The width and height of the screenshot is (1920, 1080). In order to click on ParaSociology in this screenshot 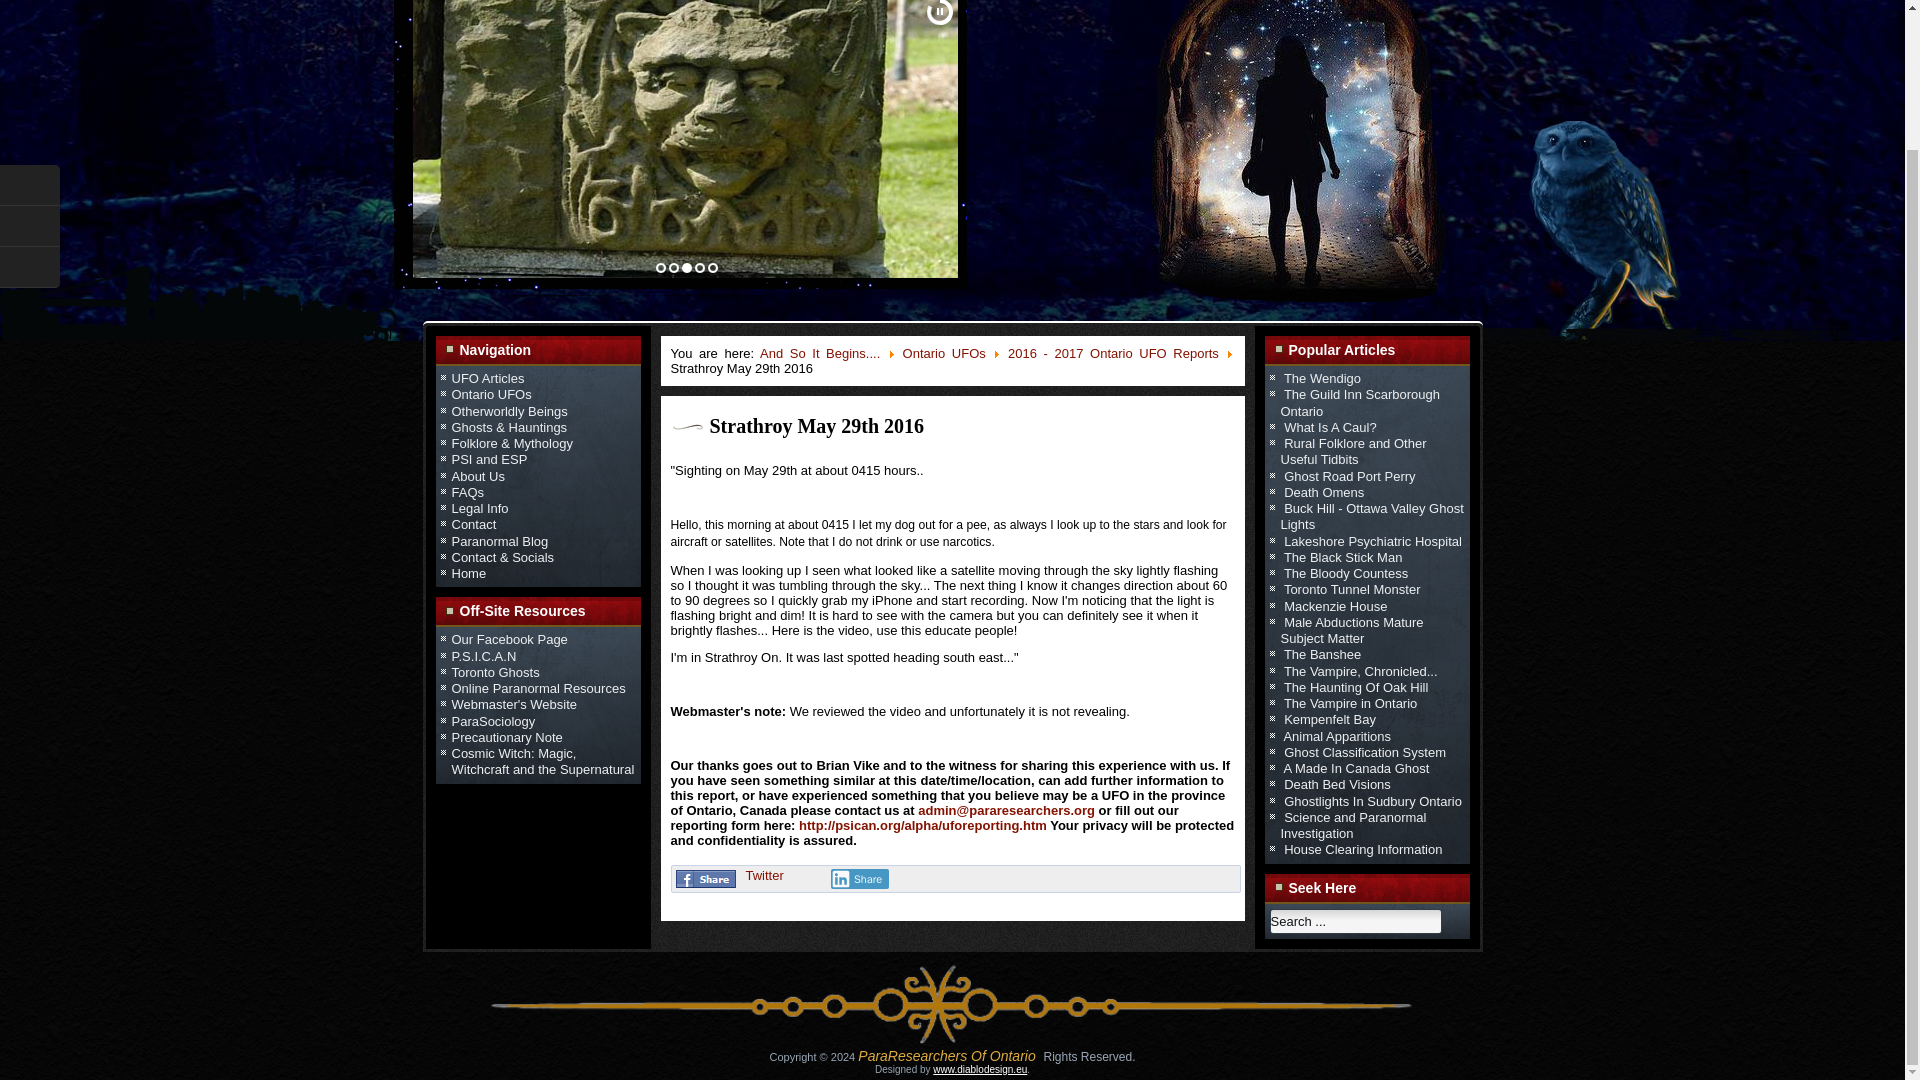, I will do `click(493, 720)`.